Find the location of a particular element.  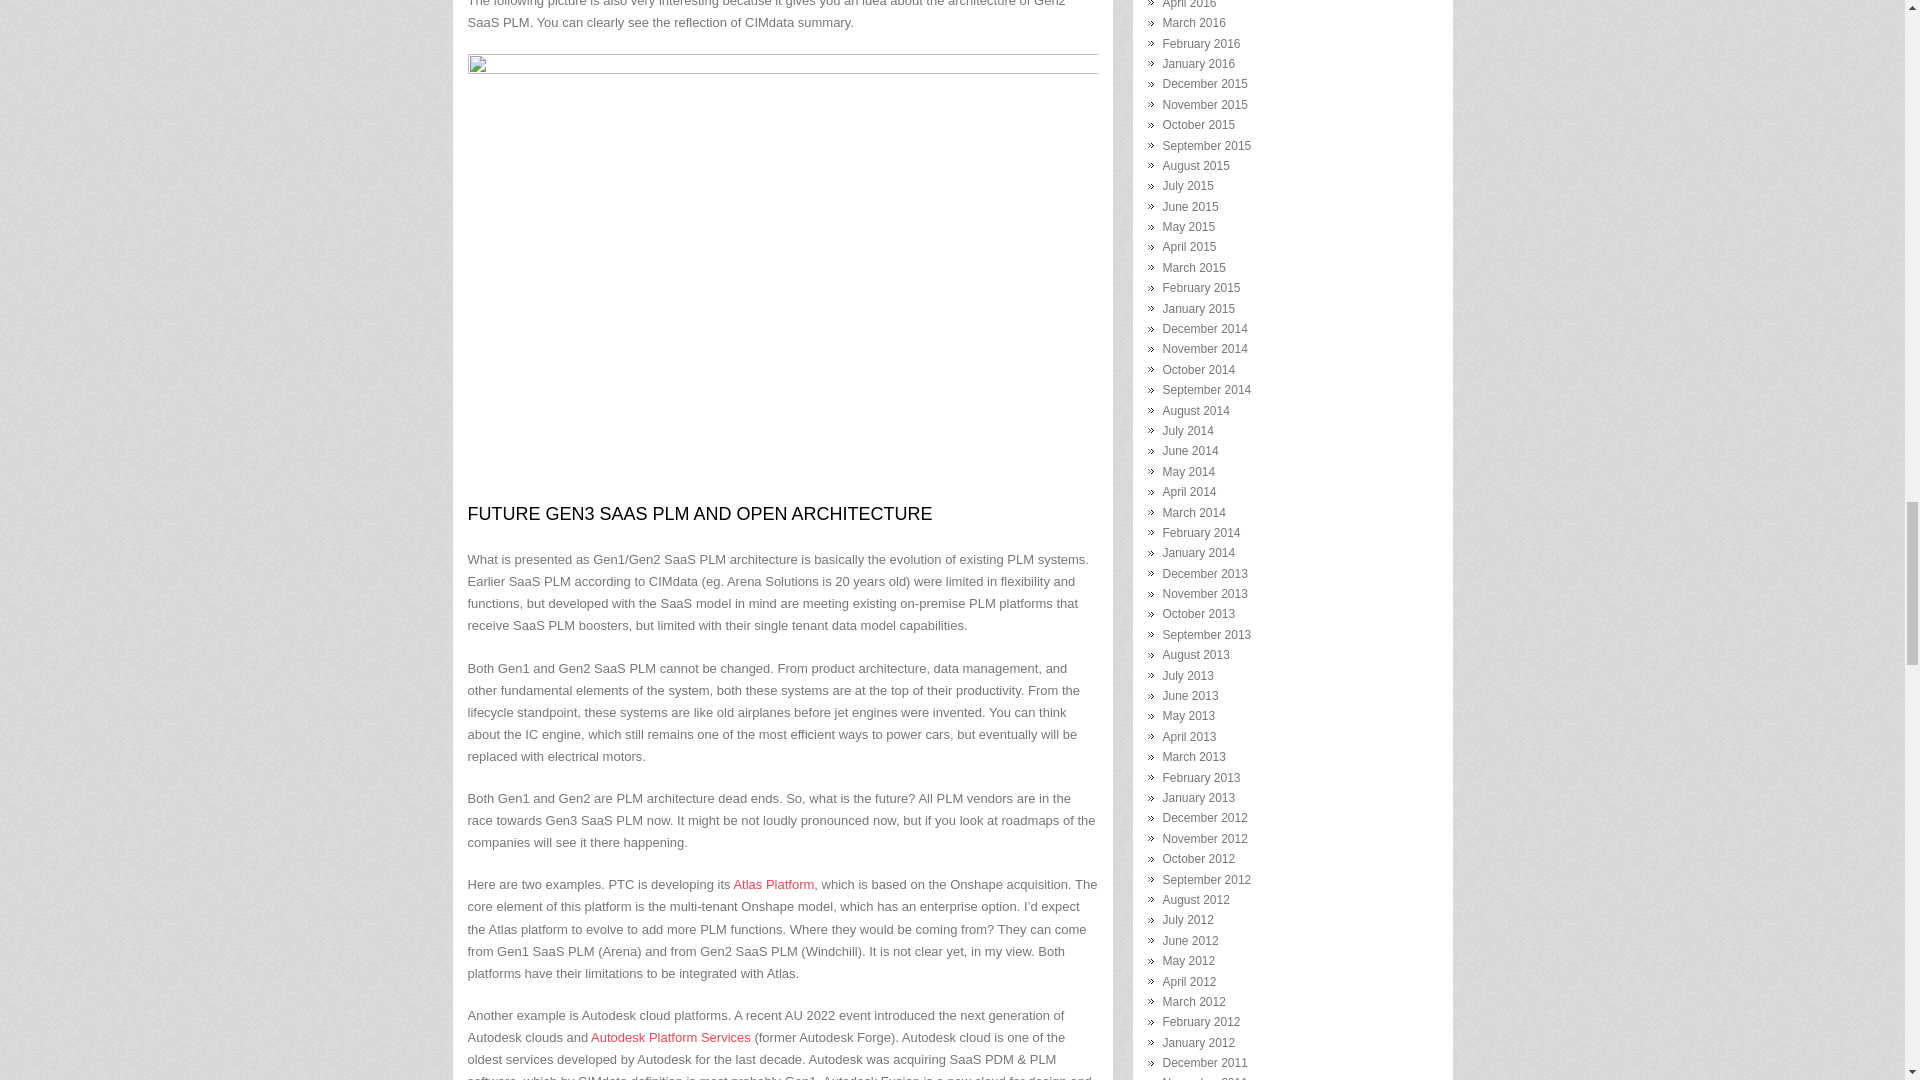

Atlas Platform is located at coordinates (774, 884).